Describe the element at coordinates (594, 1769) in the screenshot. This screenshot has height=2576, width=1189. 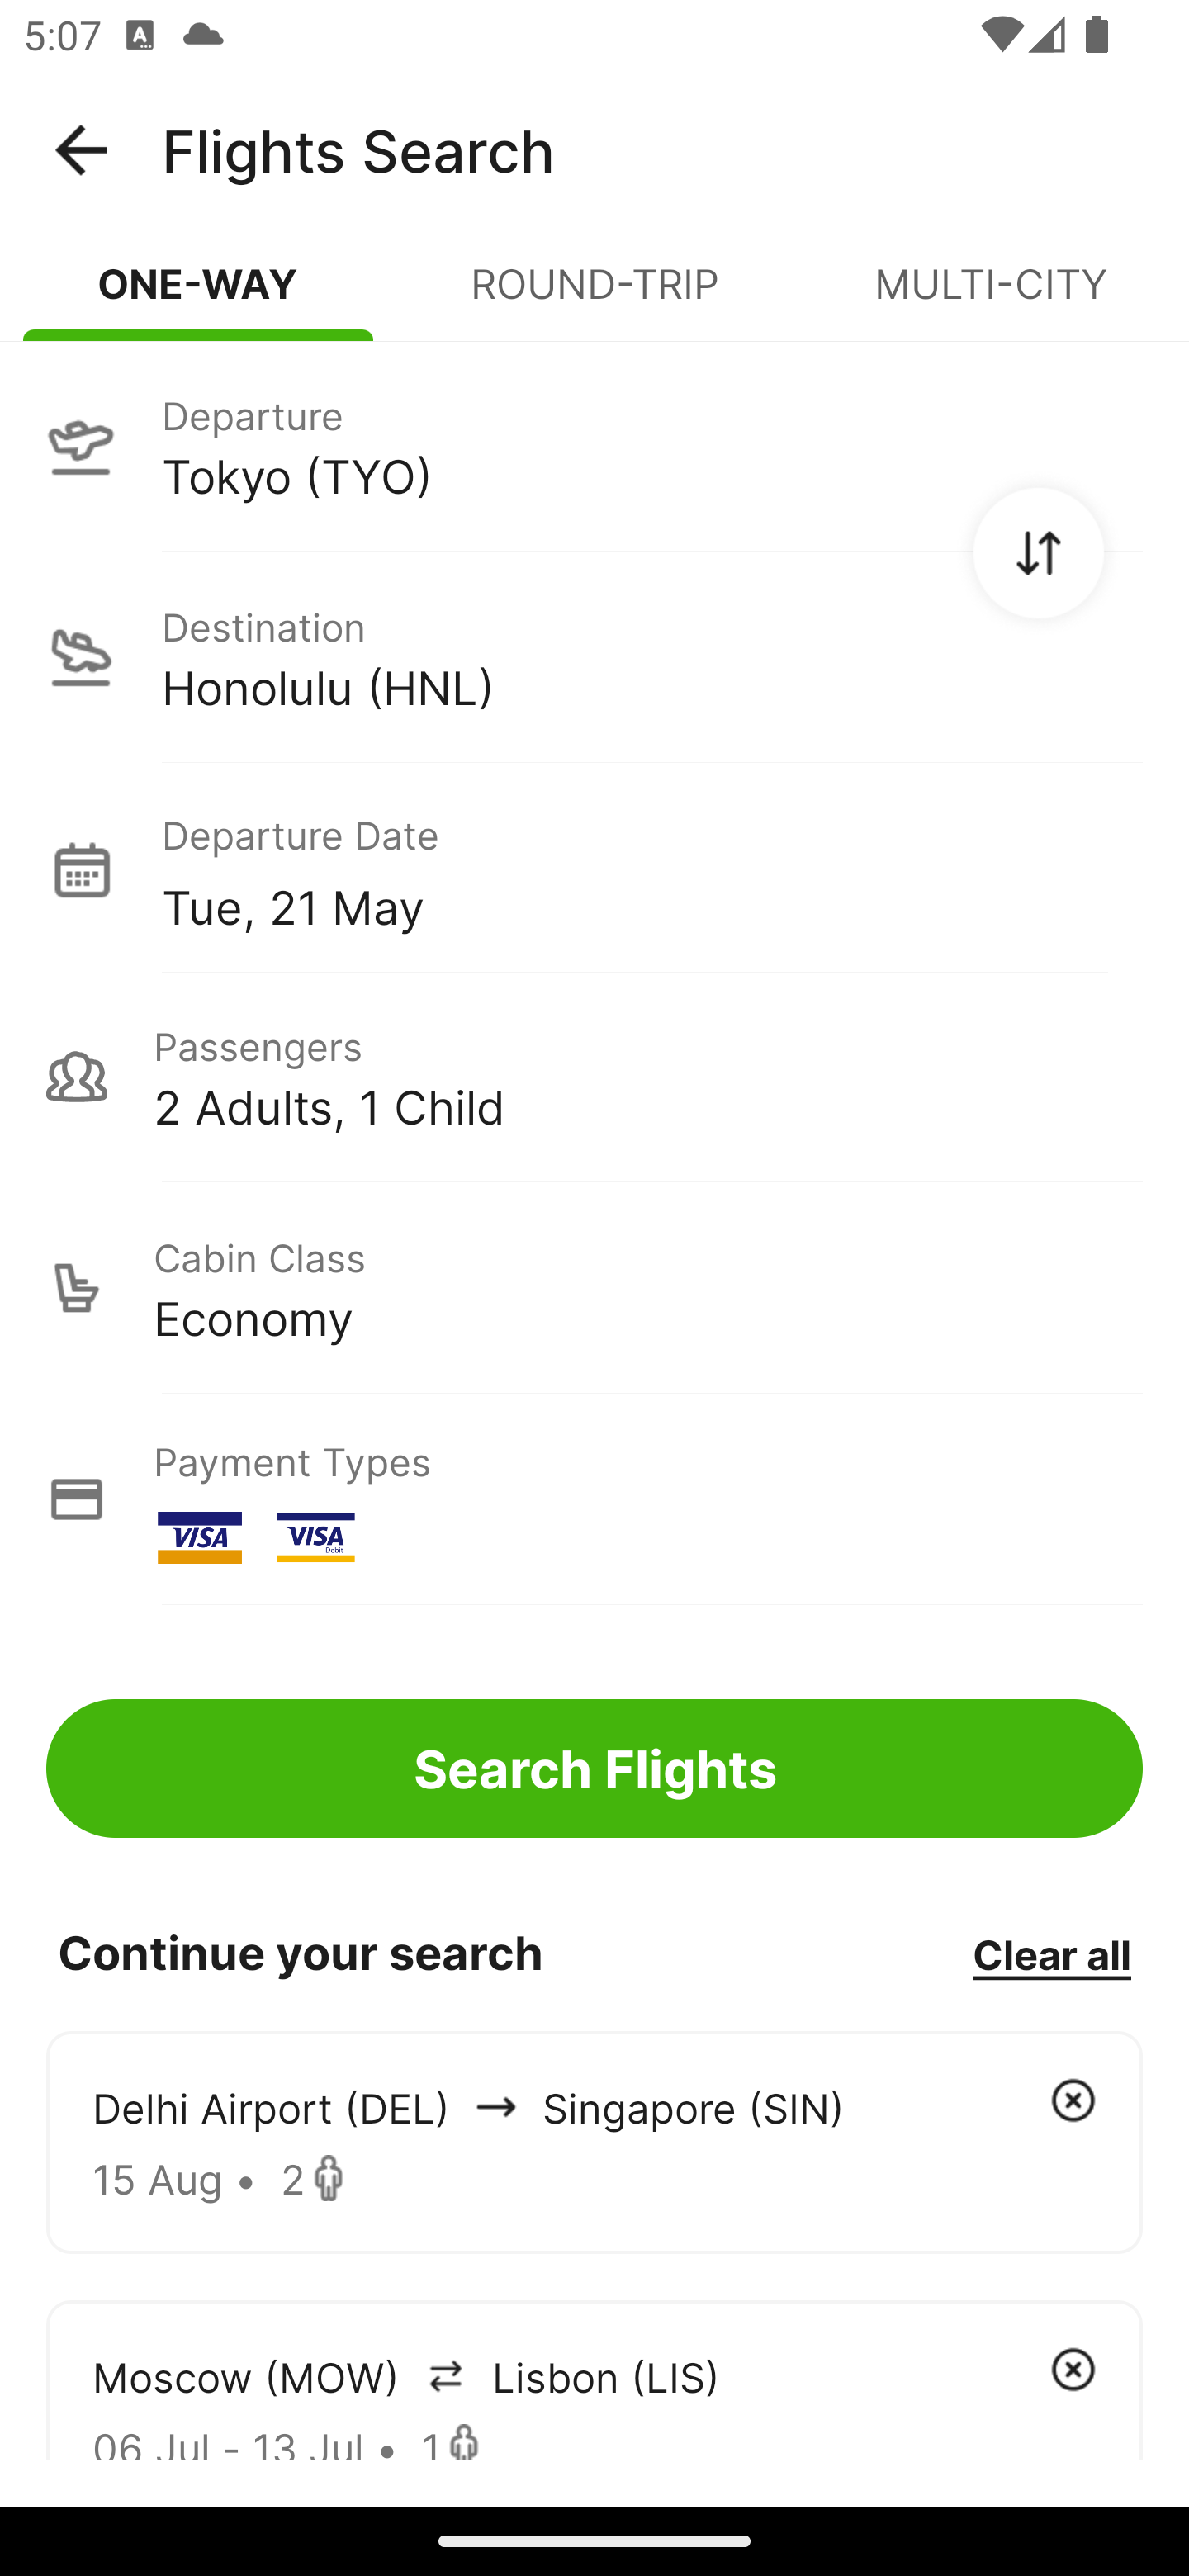
I see `Search Flights` at that location.